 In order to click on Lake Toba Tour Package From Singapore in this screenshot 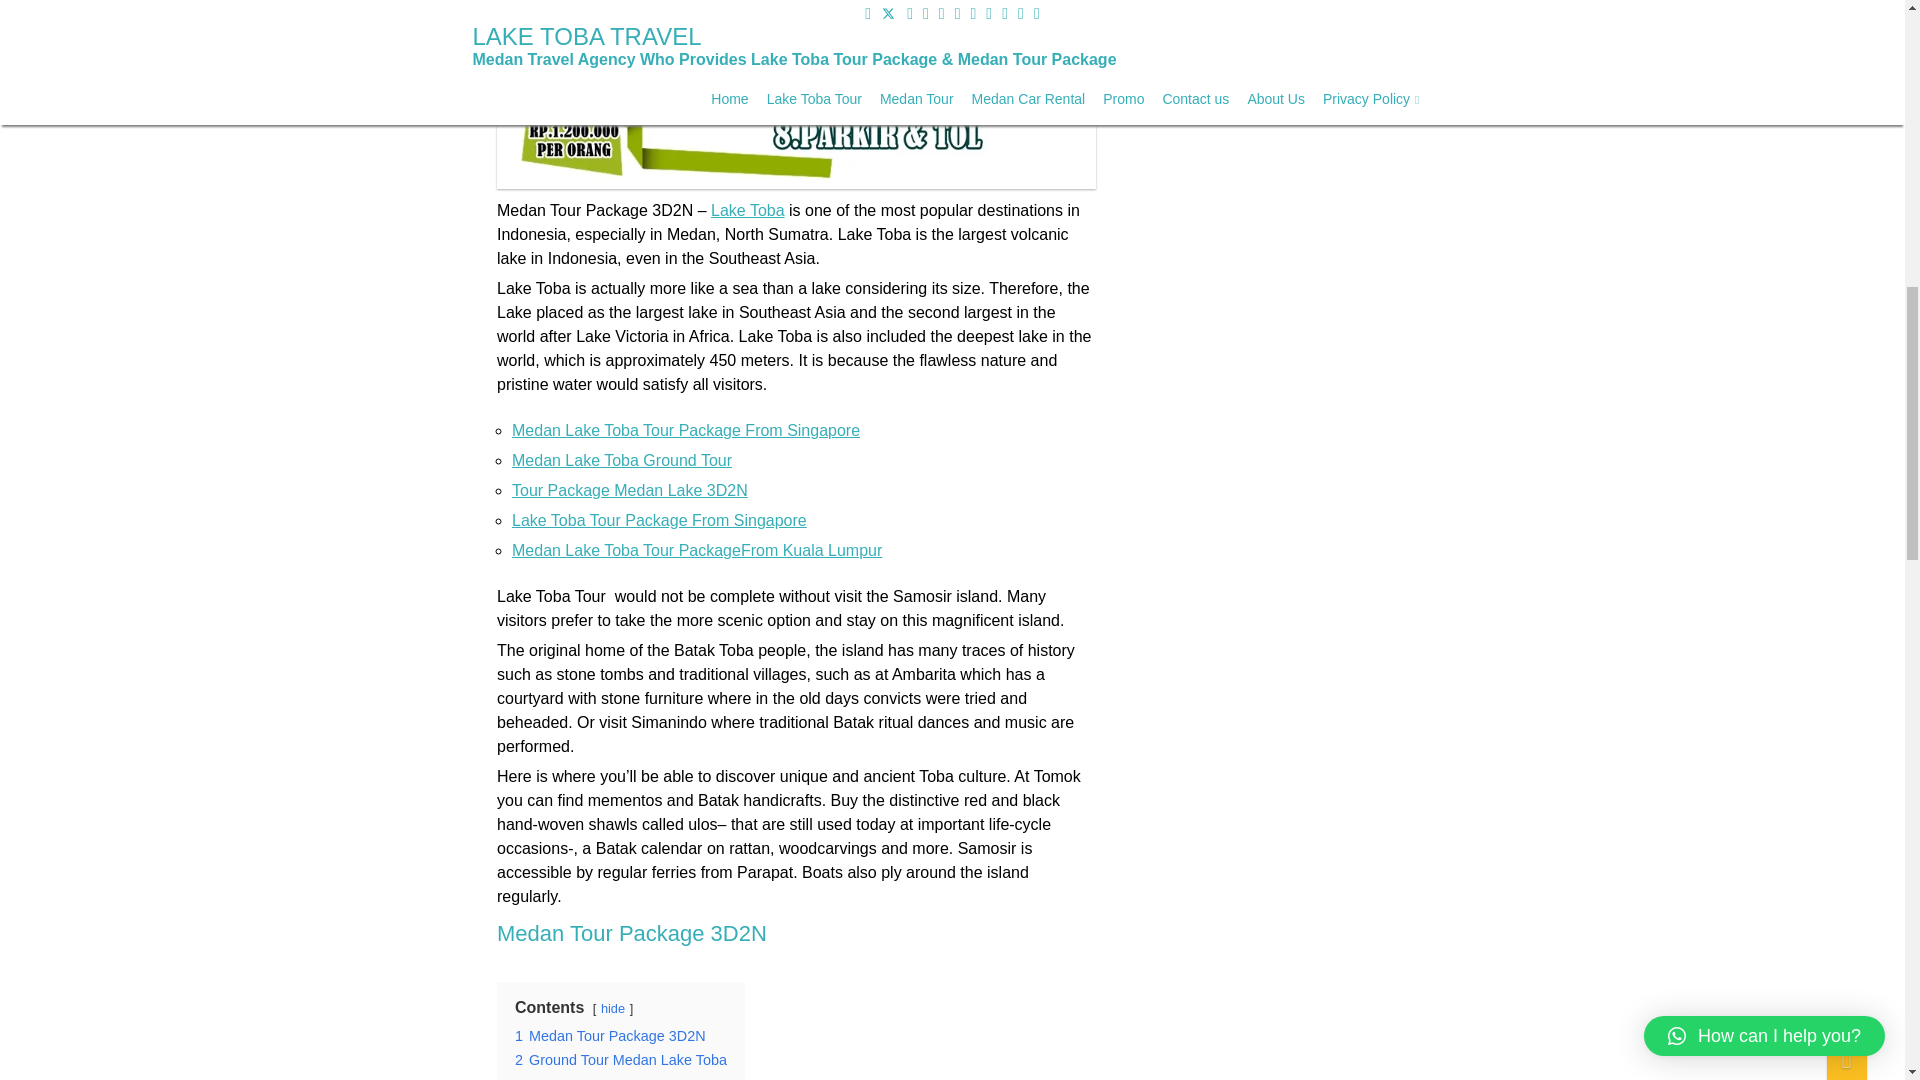, I will do `click(659, 520)`.